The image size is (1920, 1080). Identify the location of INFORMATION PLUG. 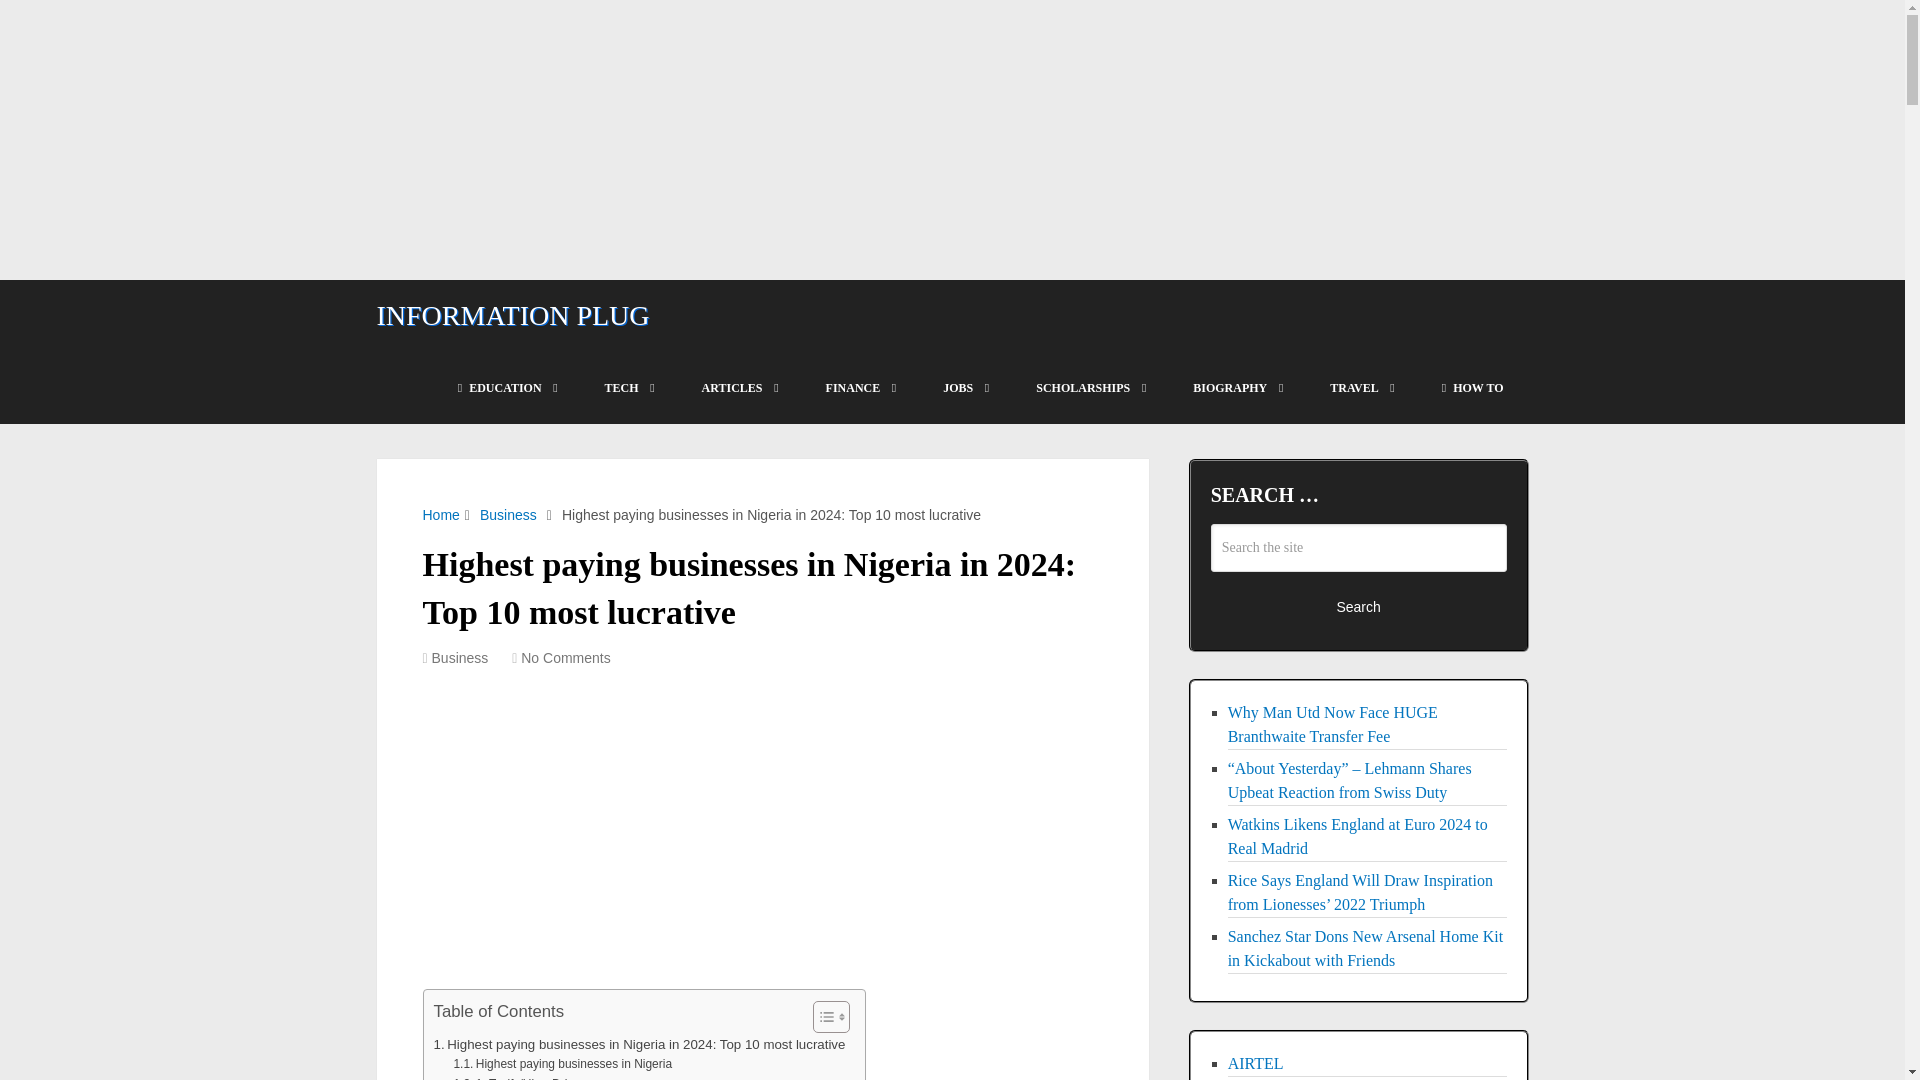
(512, 316).